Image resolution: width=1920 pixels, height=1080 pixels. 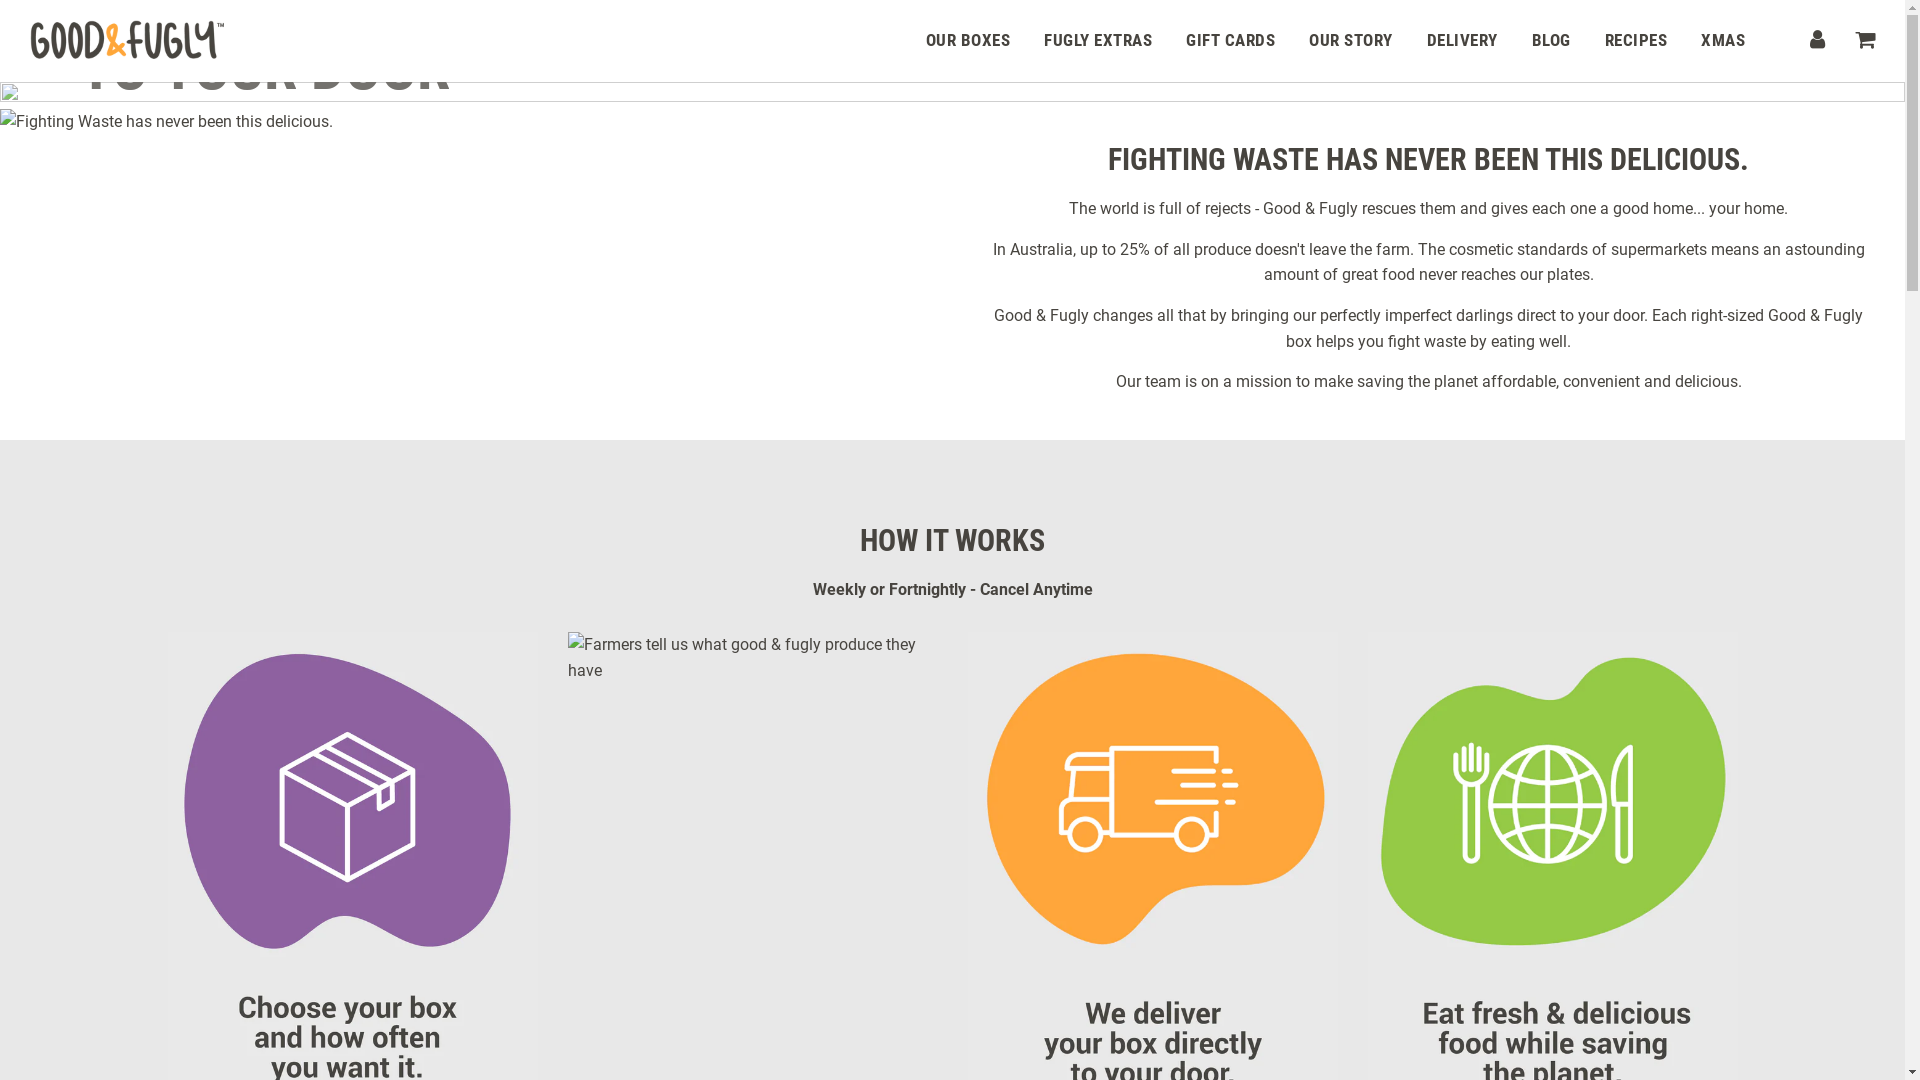 What do you see at coordinates (1818, 40) in the screenshot?
I see `Log in` at bounding box center [1818, 40].